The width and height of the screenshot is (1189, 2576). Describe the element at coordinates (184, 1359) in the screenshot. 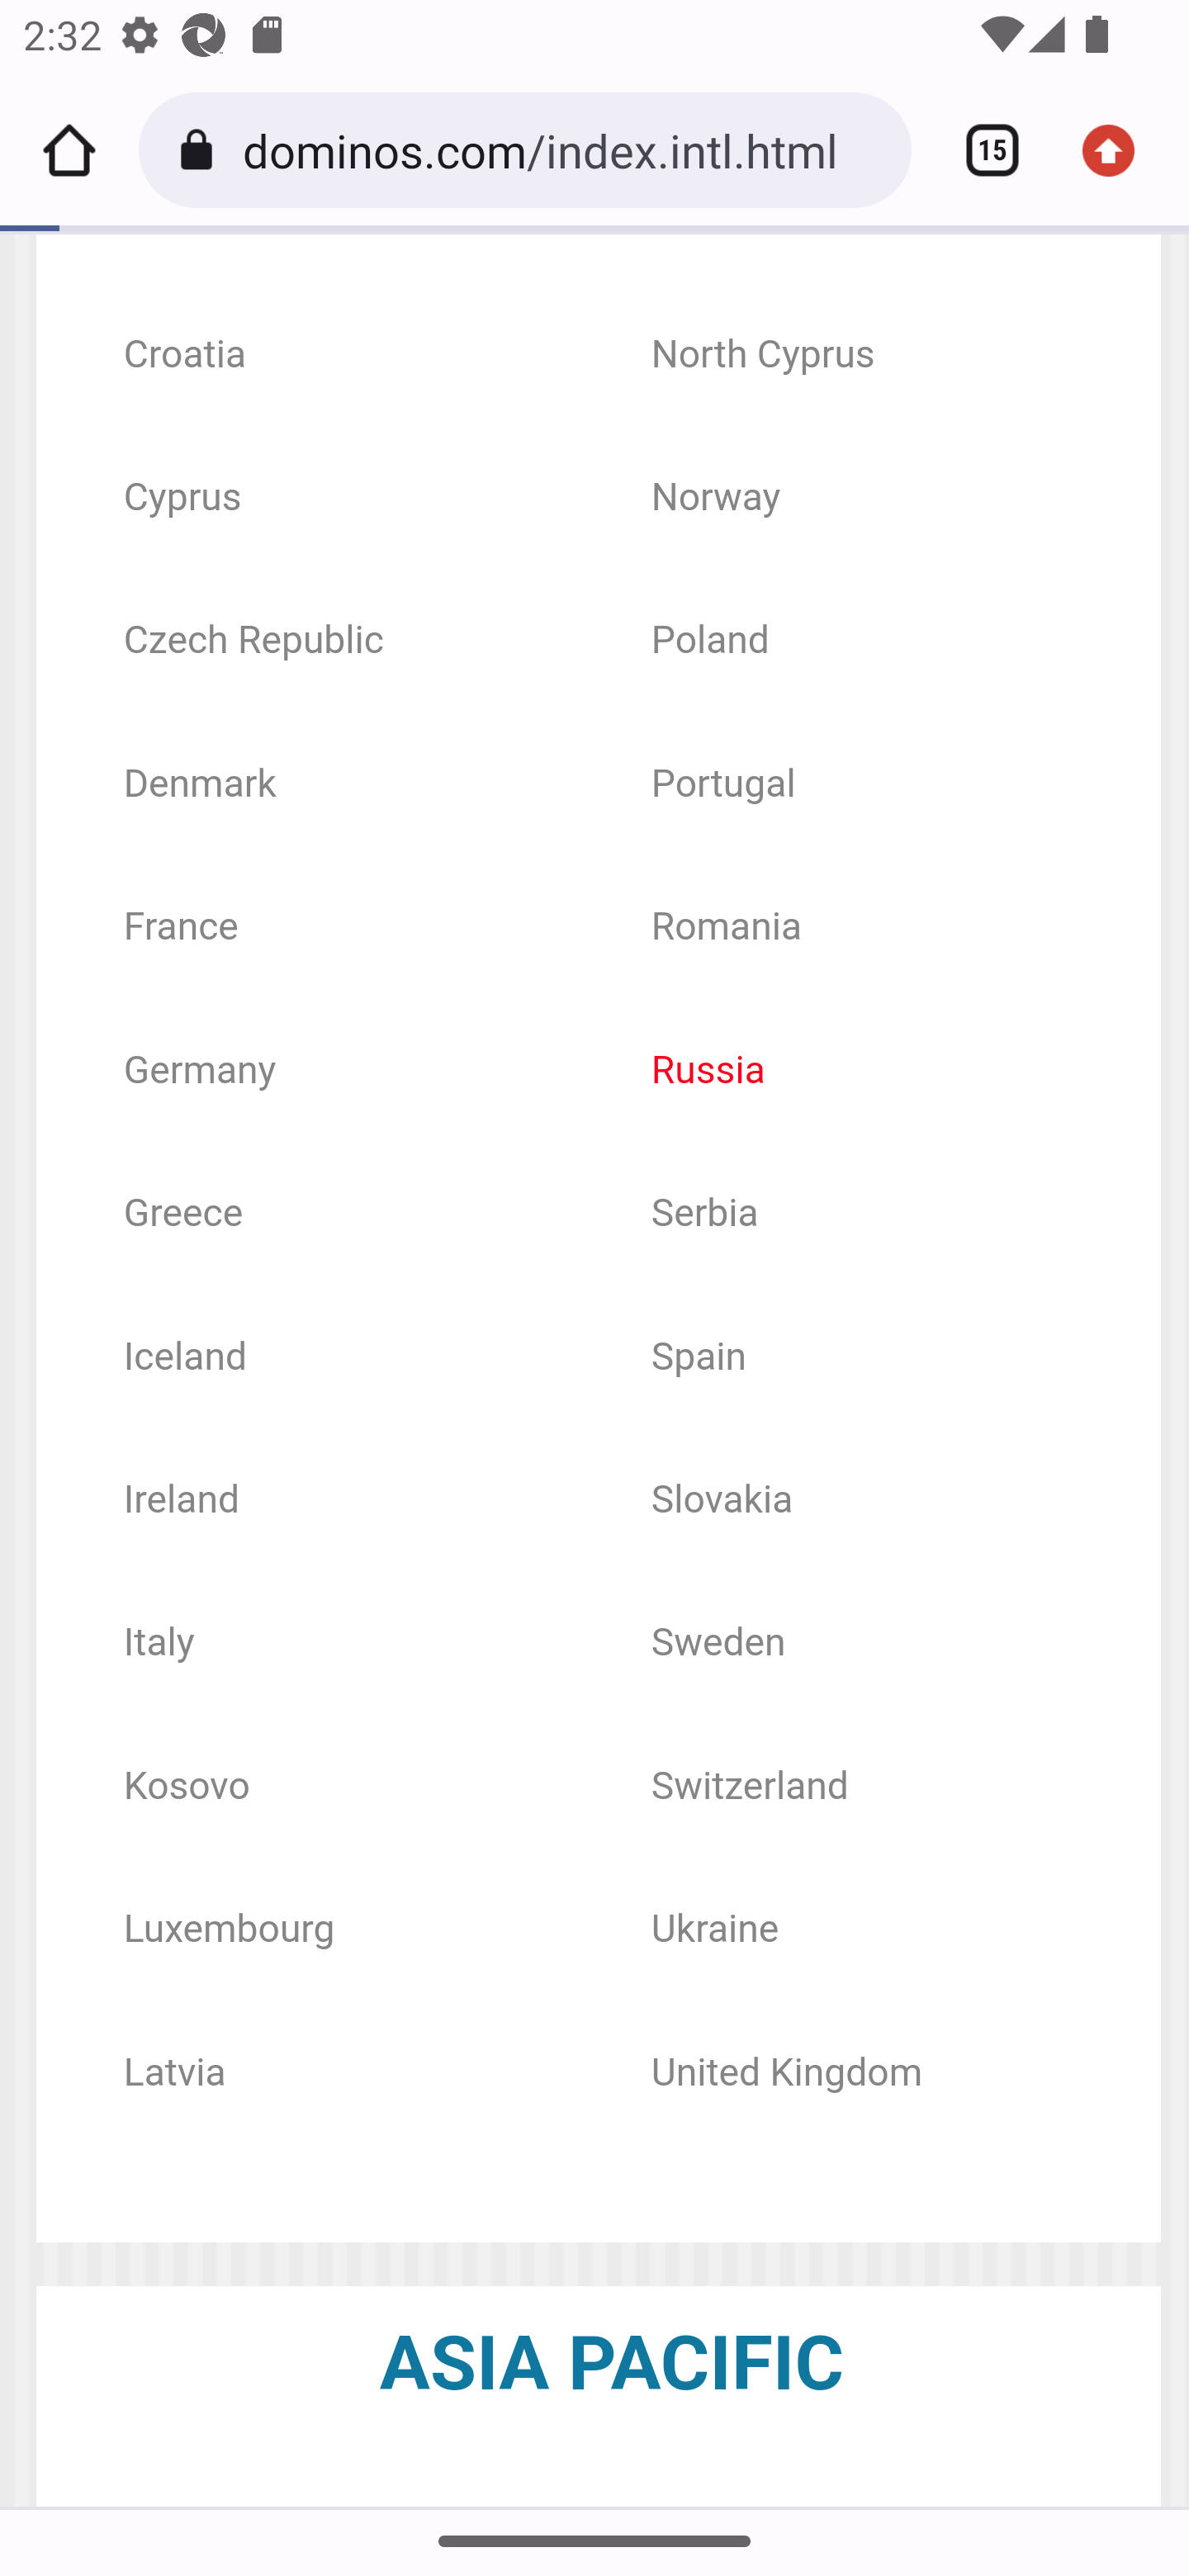

I see `Iceland` at that location.